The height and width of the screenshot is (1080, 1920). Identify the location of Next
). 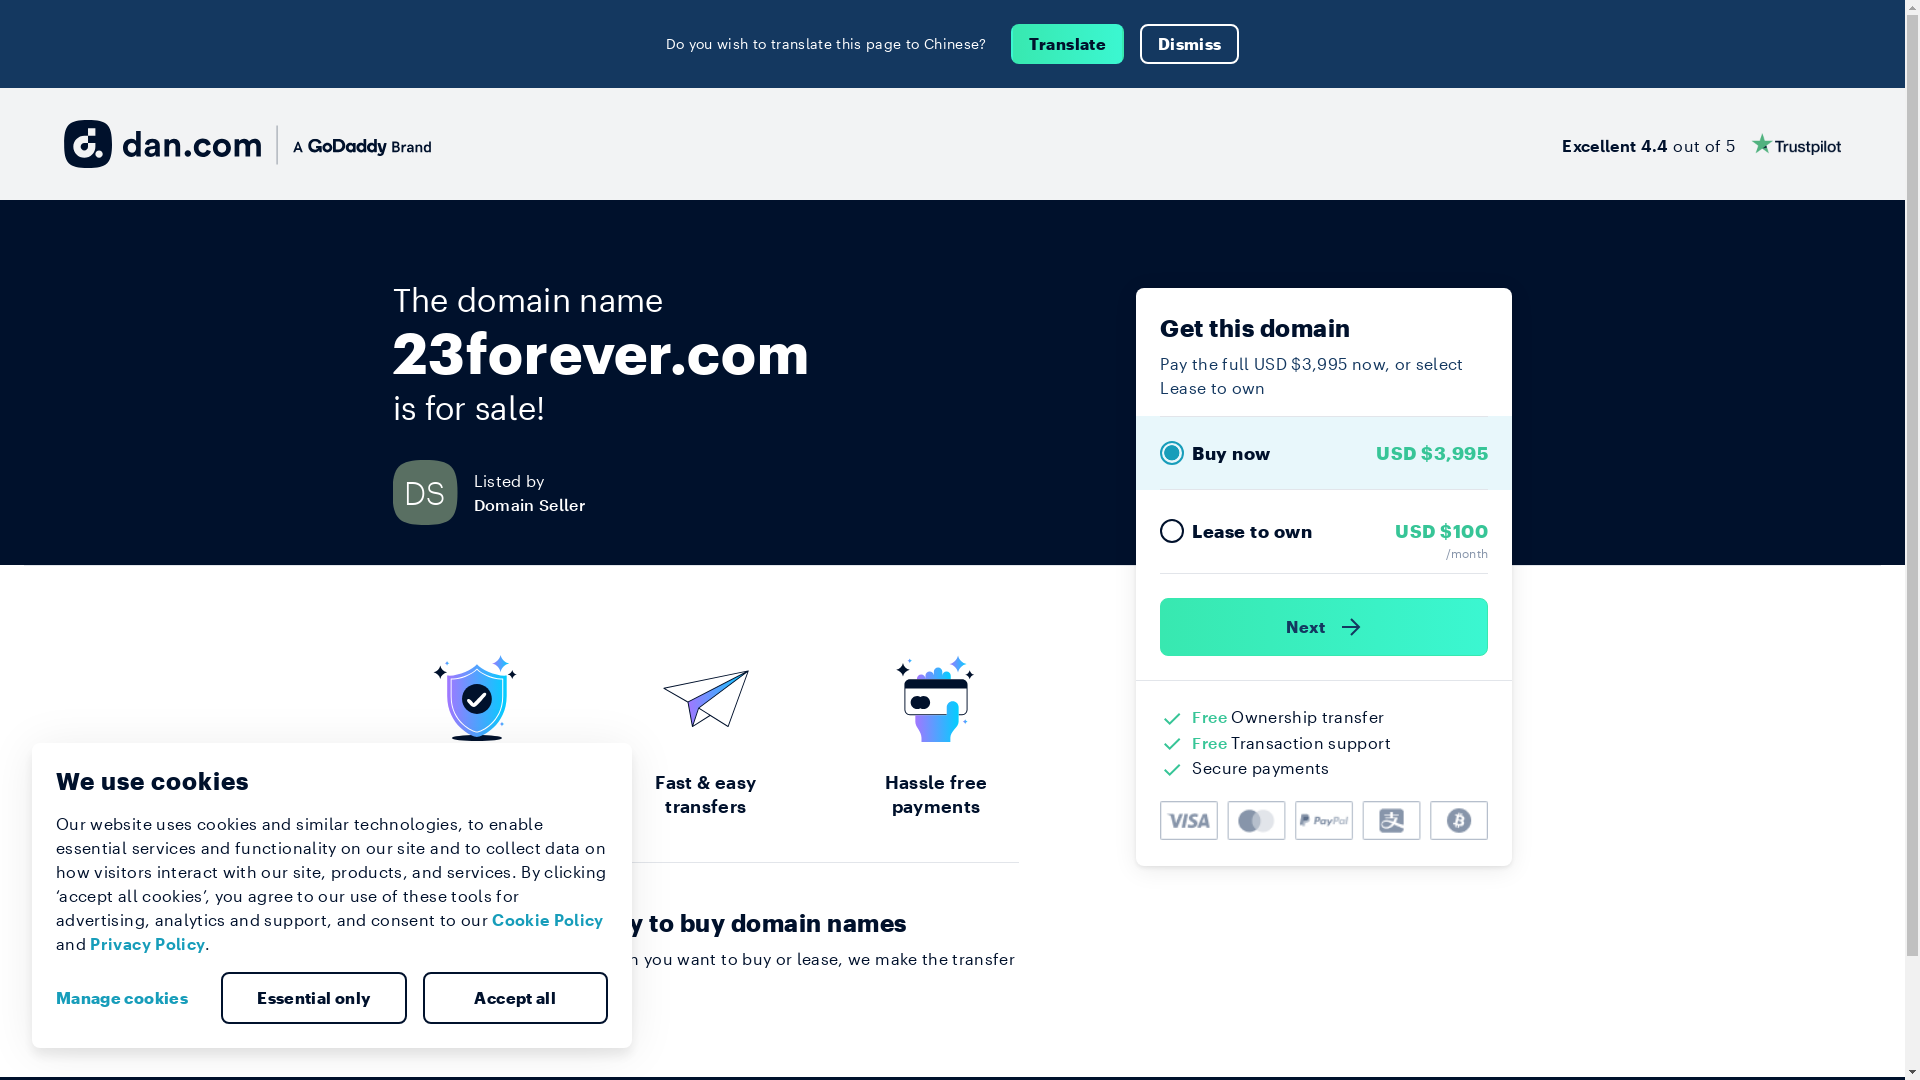
(1324, 627).